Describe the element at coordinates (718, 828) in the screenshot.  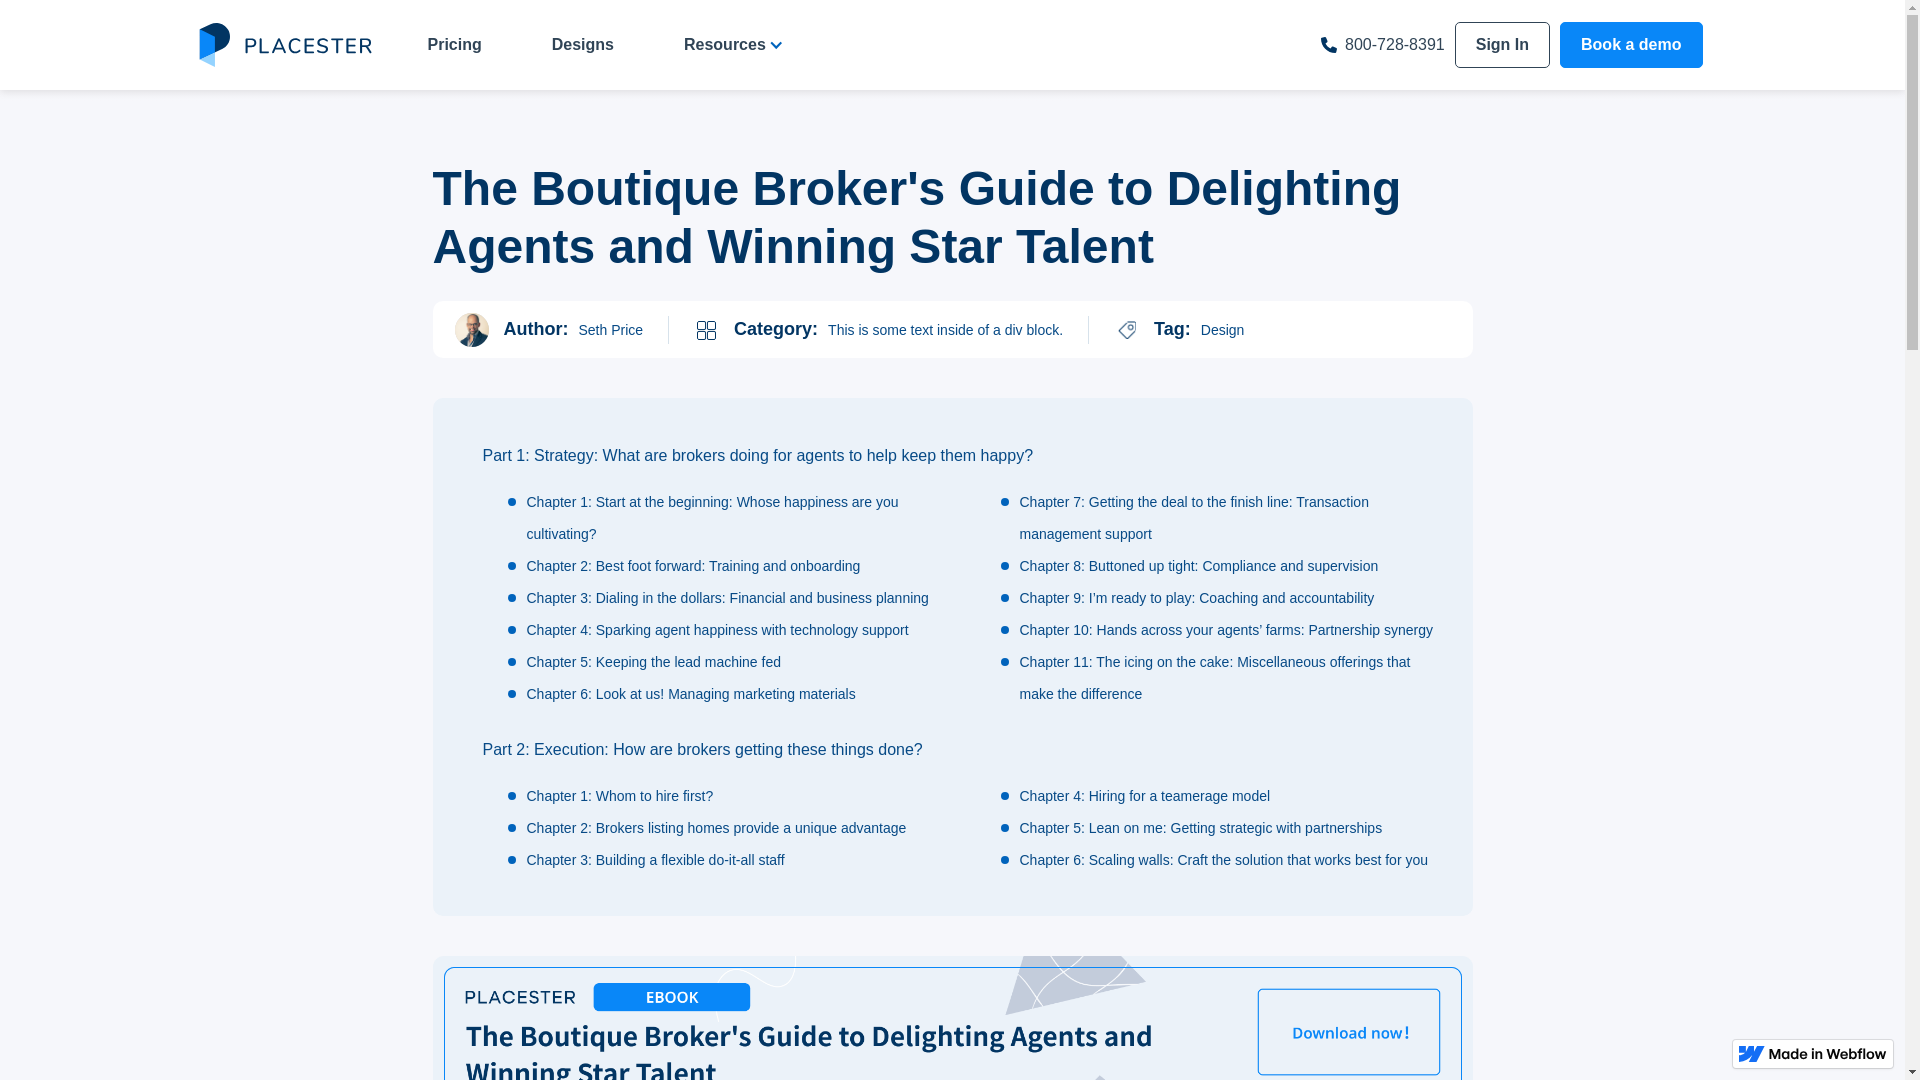
I see `Chapter 2: Brokers listing homes provide a unique advantage` at that location.